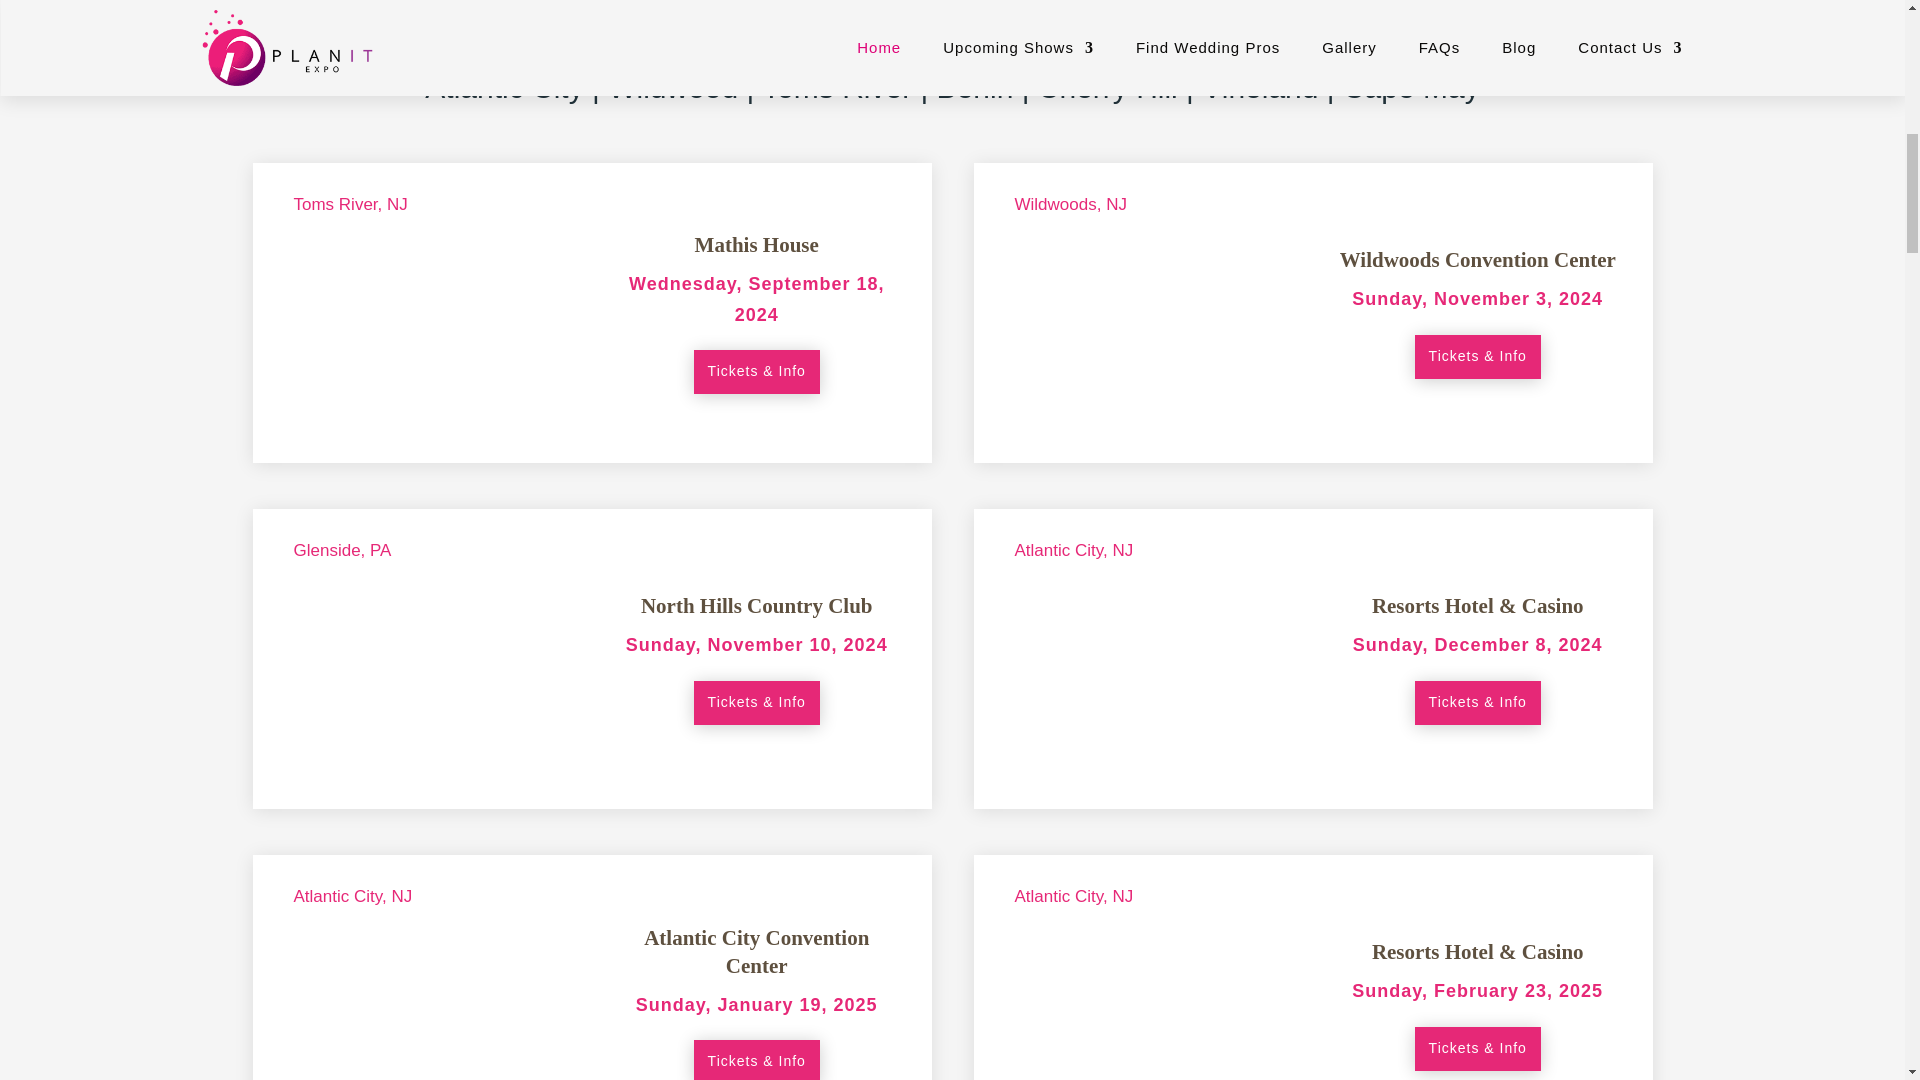 The height and width of the screenshot is (1080, 1920). Describe the element at coordinates (350, 204) in the screenshot. I see `Toms River, NJ` at that location.